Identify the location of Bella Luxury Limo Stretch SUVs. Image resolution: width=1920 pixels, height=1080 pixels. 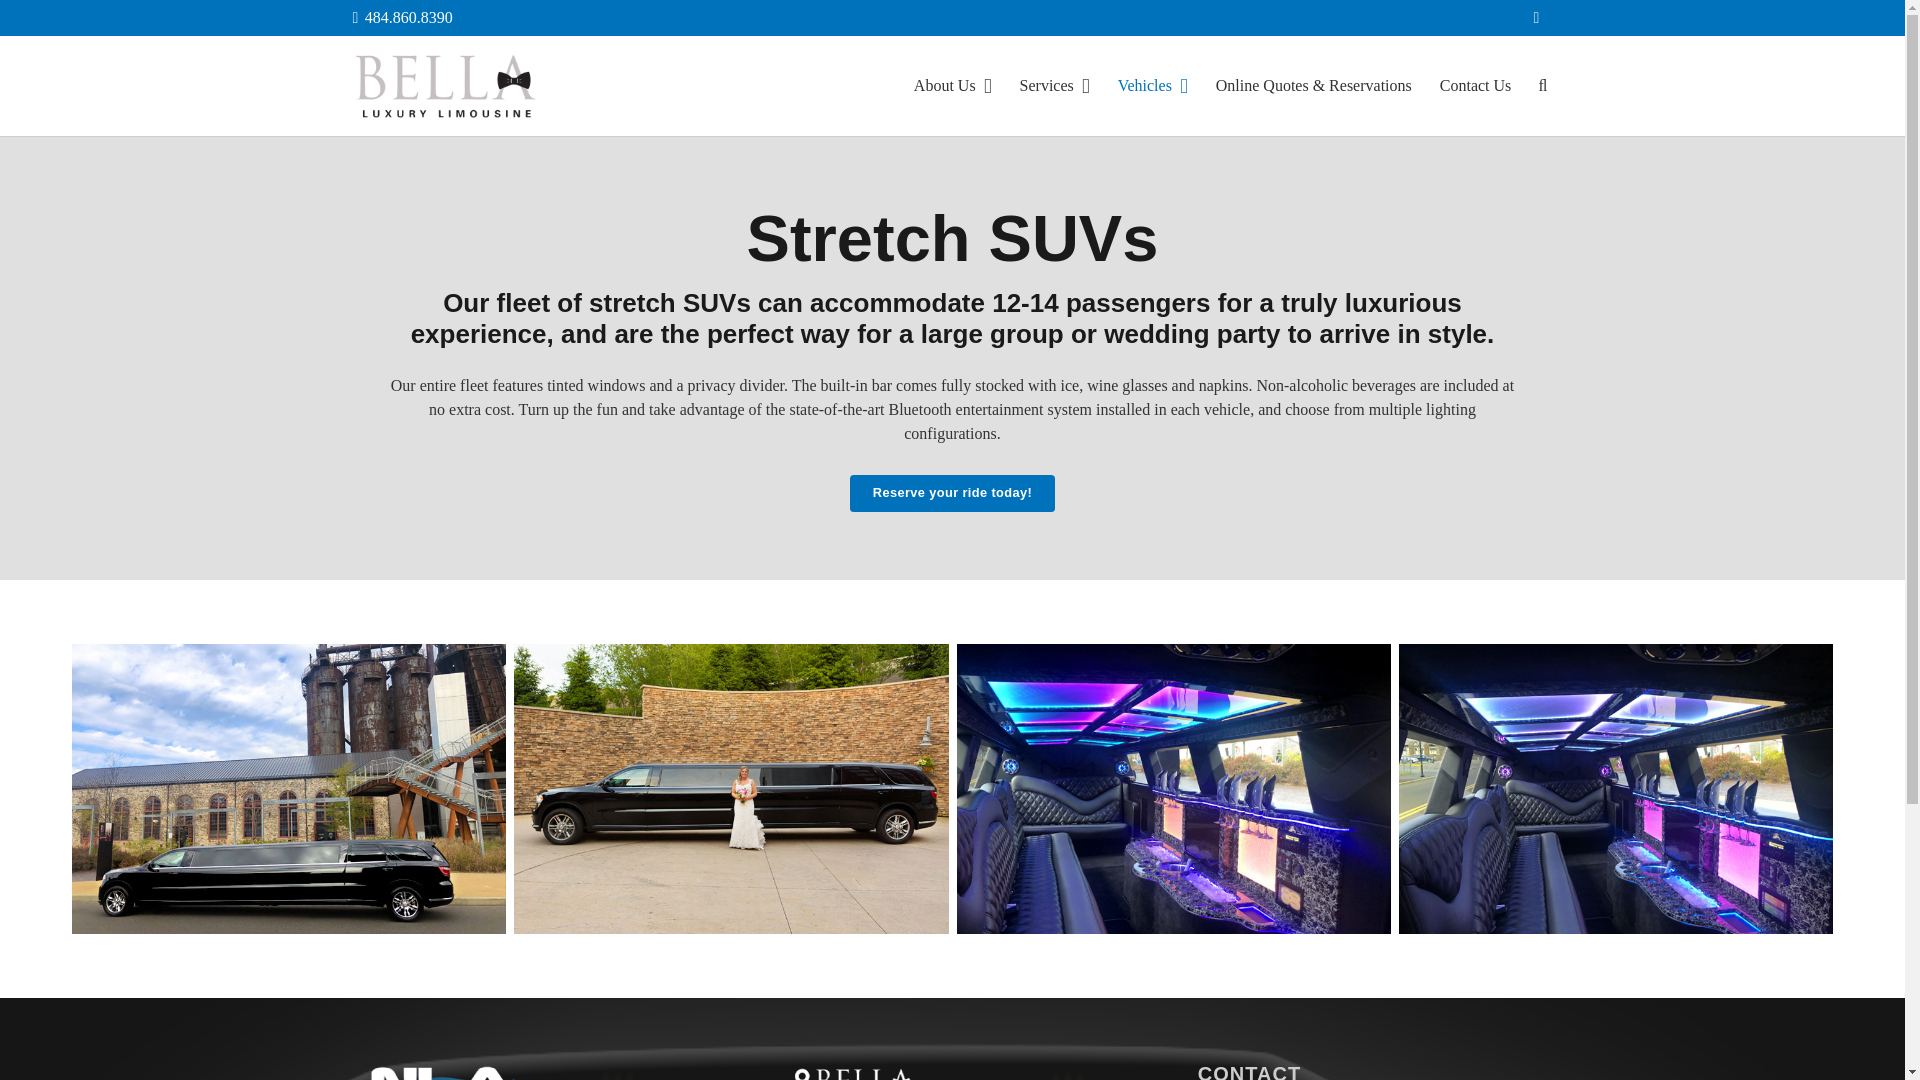
(289, 788).